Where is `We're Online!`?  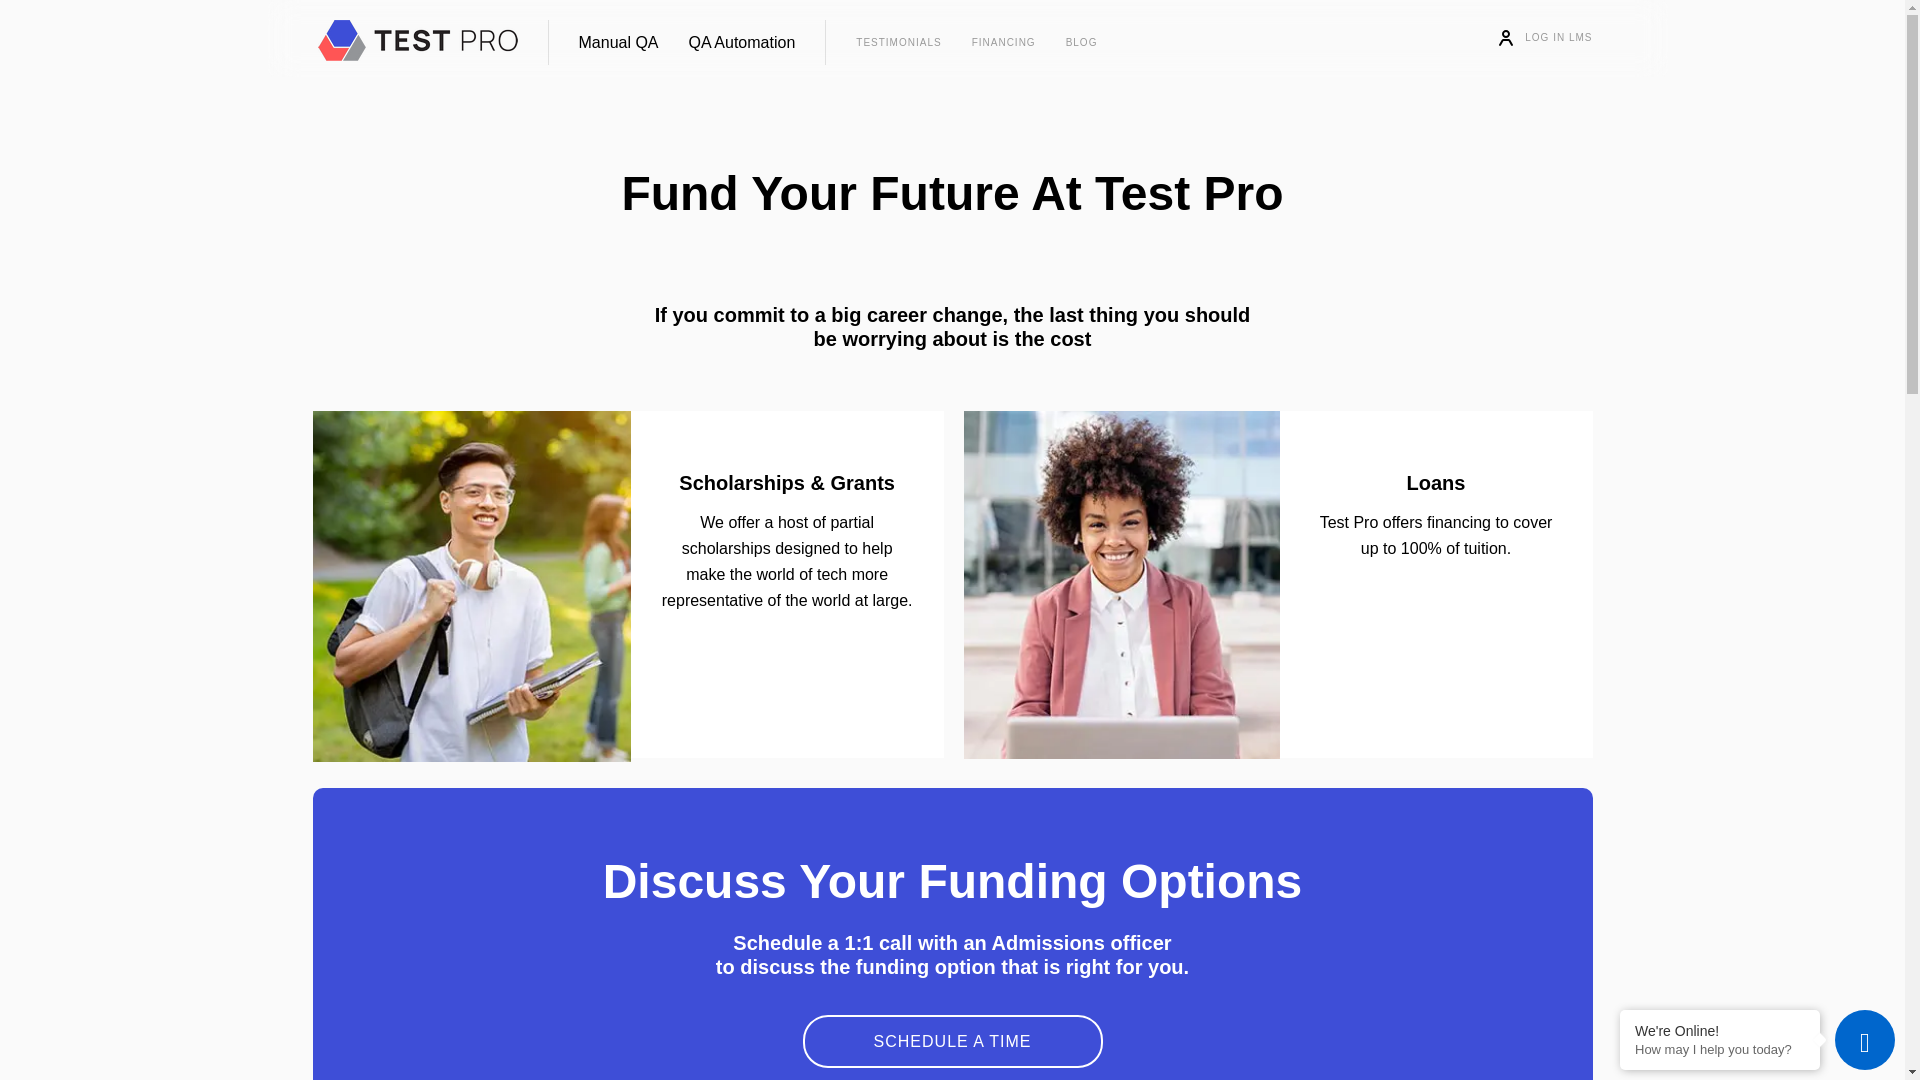
We're Online! is located at coordinates (1720, 1030).